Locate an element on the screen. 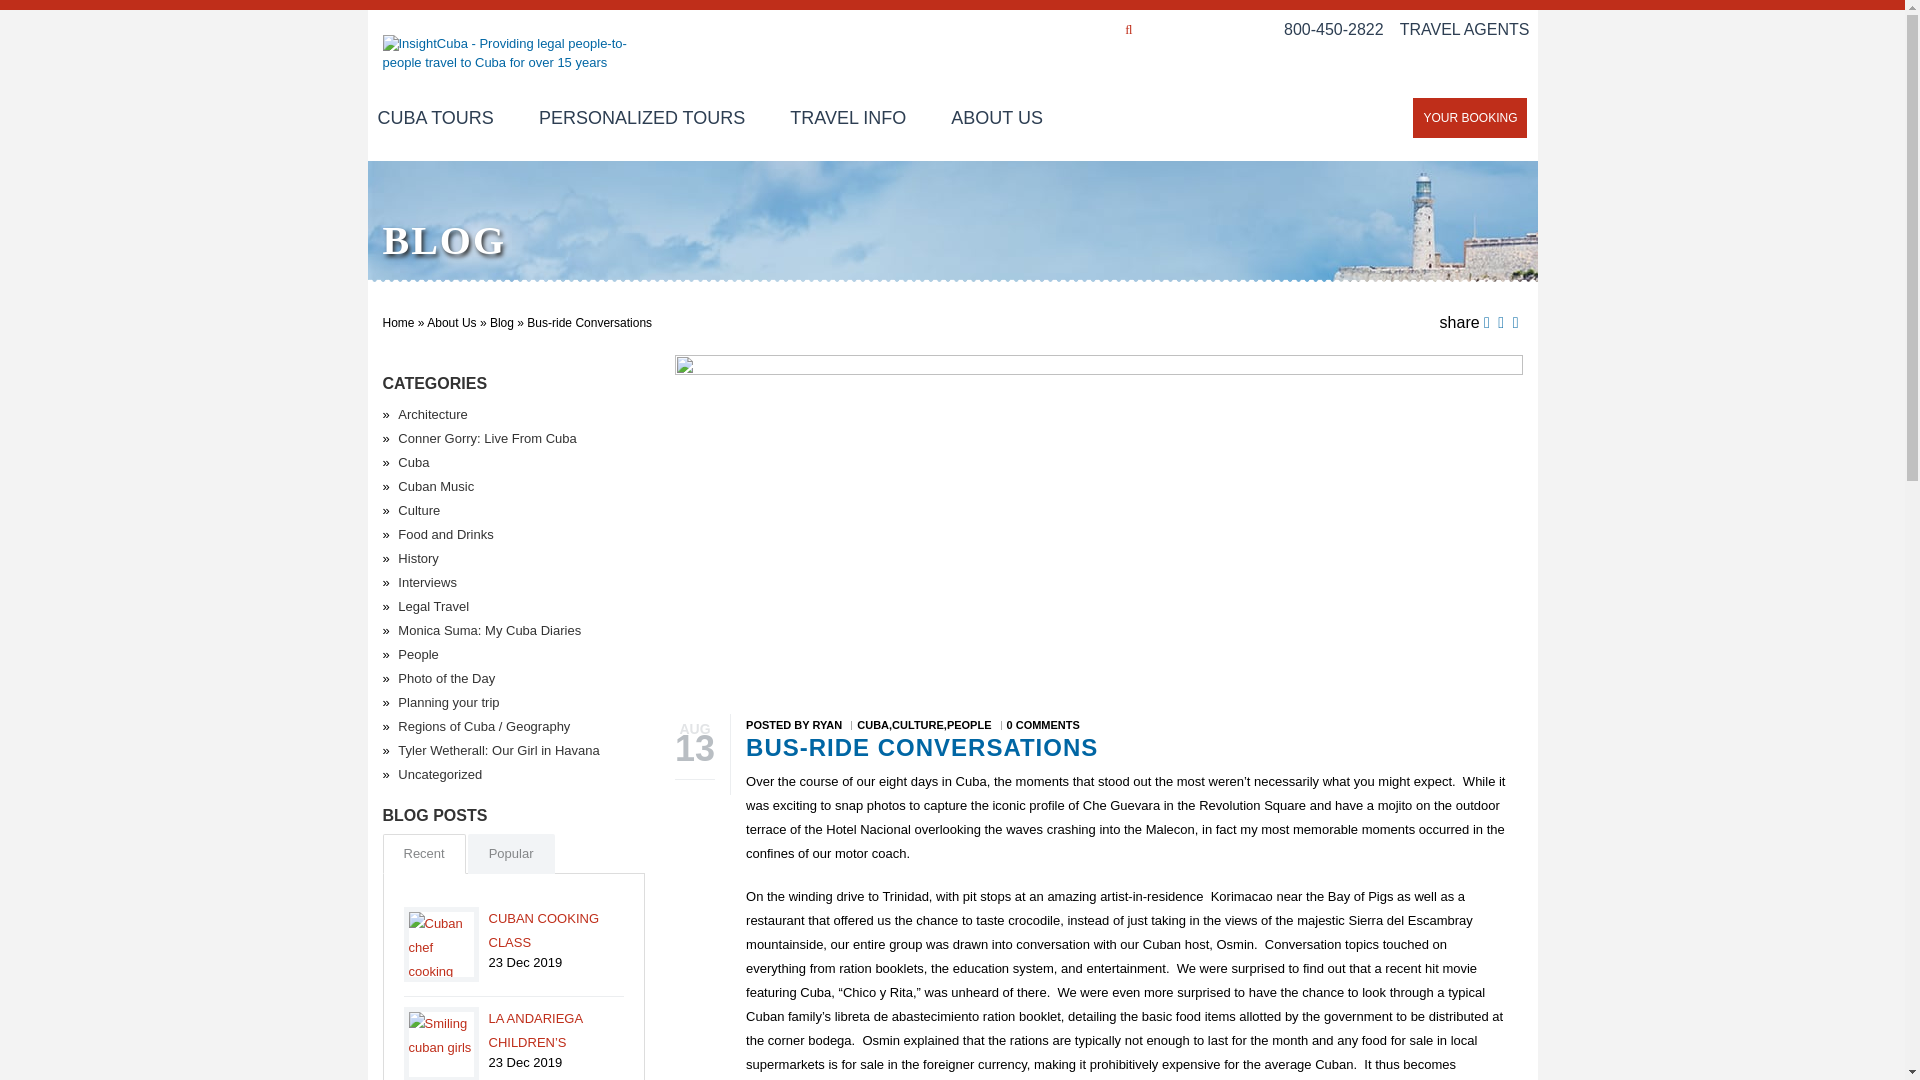 Image resolution: width=1920 pixels, height=1080 pixels. PERSONALIZED TOURS is located at coordinates (641, 120).